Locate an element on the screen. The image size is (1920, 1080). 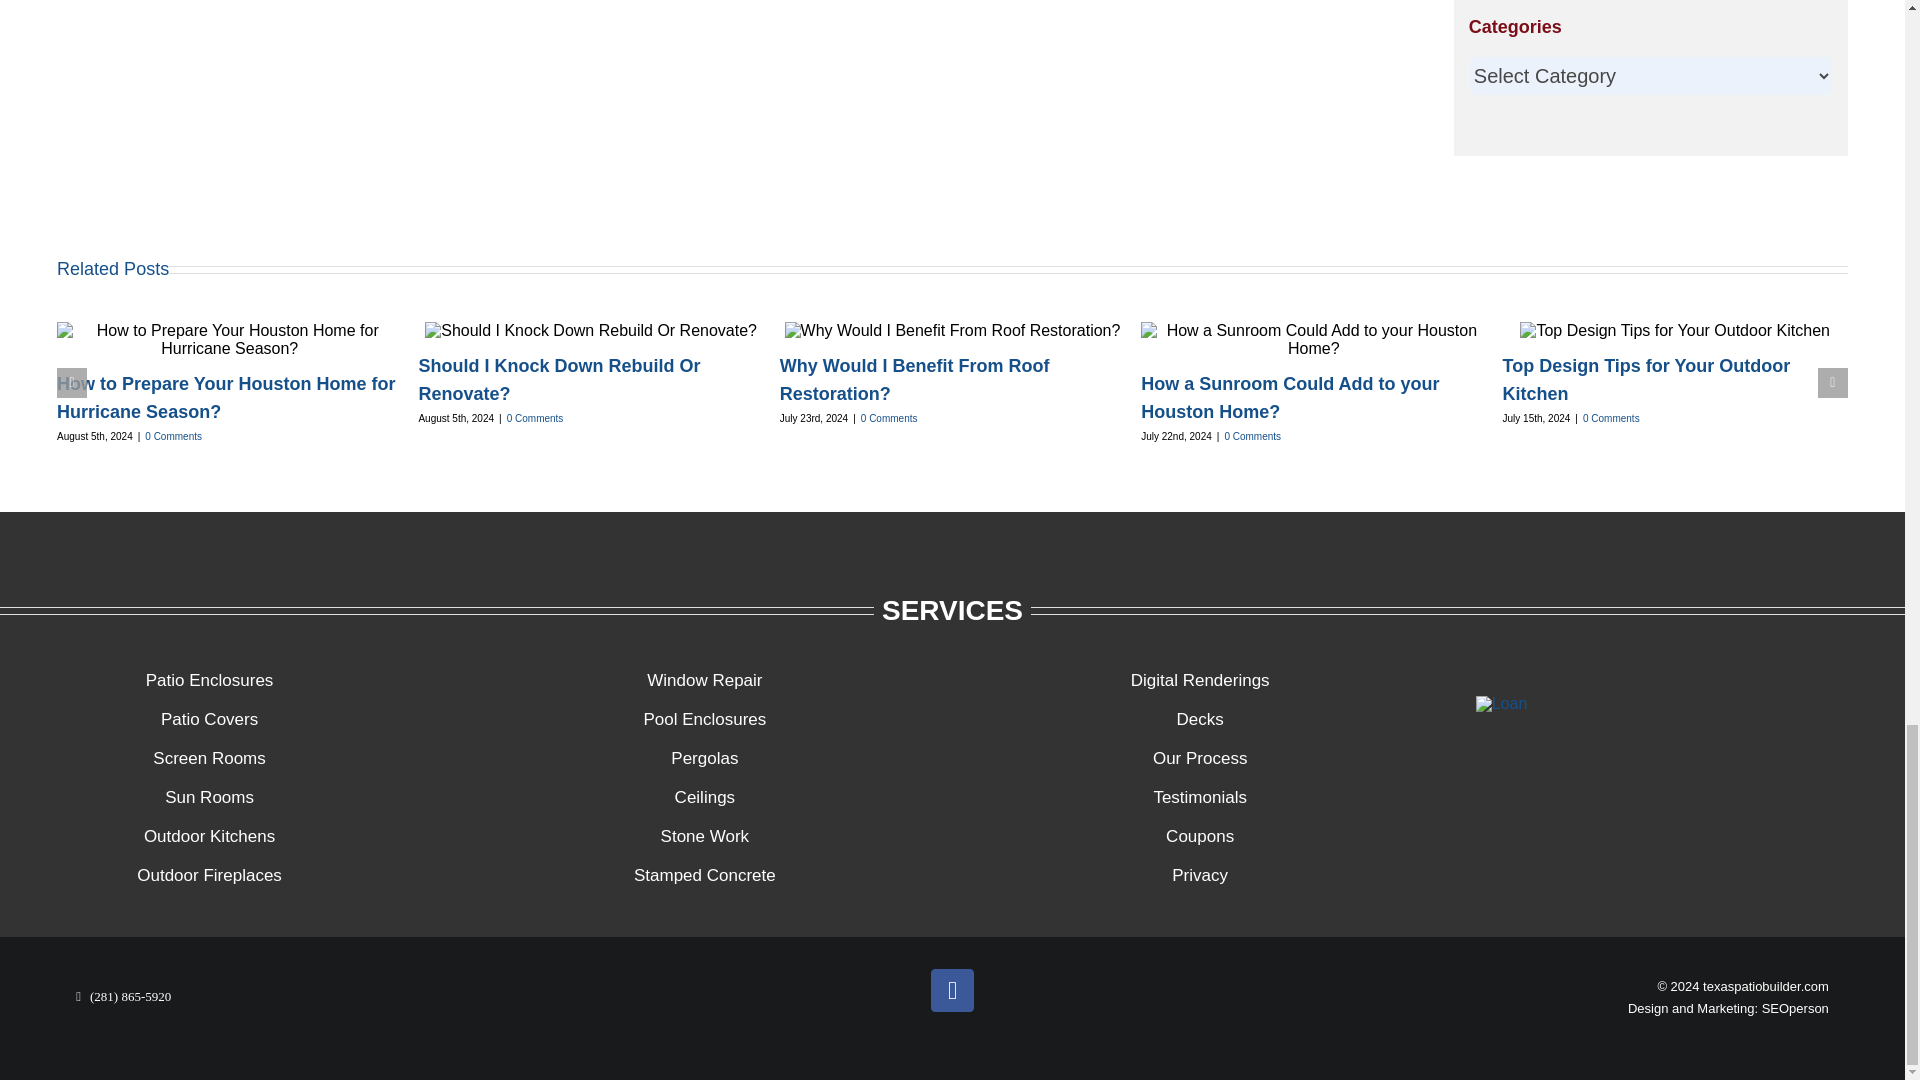
How to Prepare Your Houston Home for Hurricane Season? is located at coordinates (226, 398).